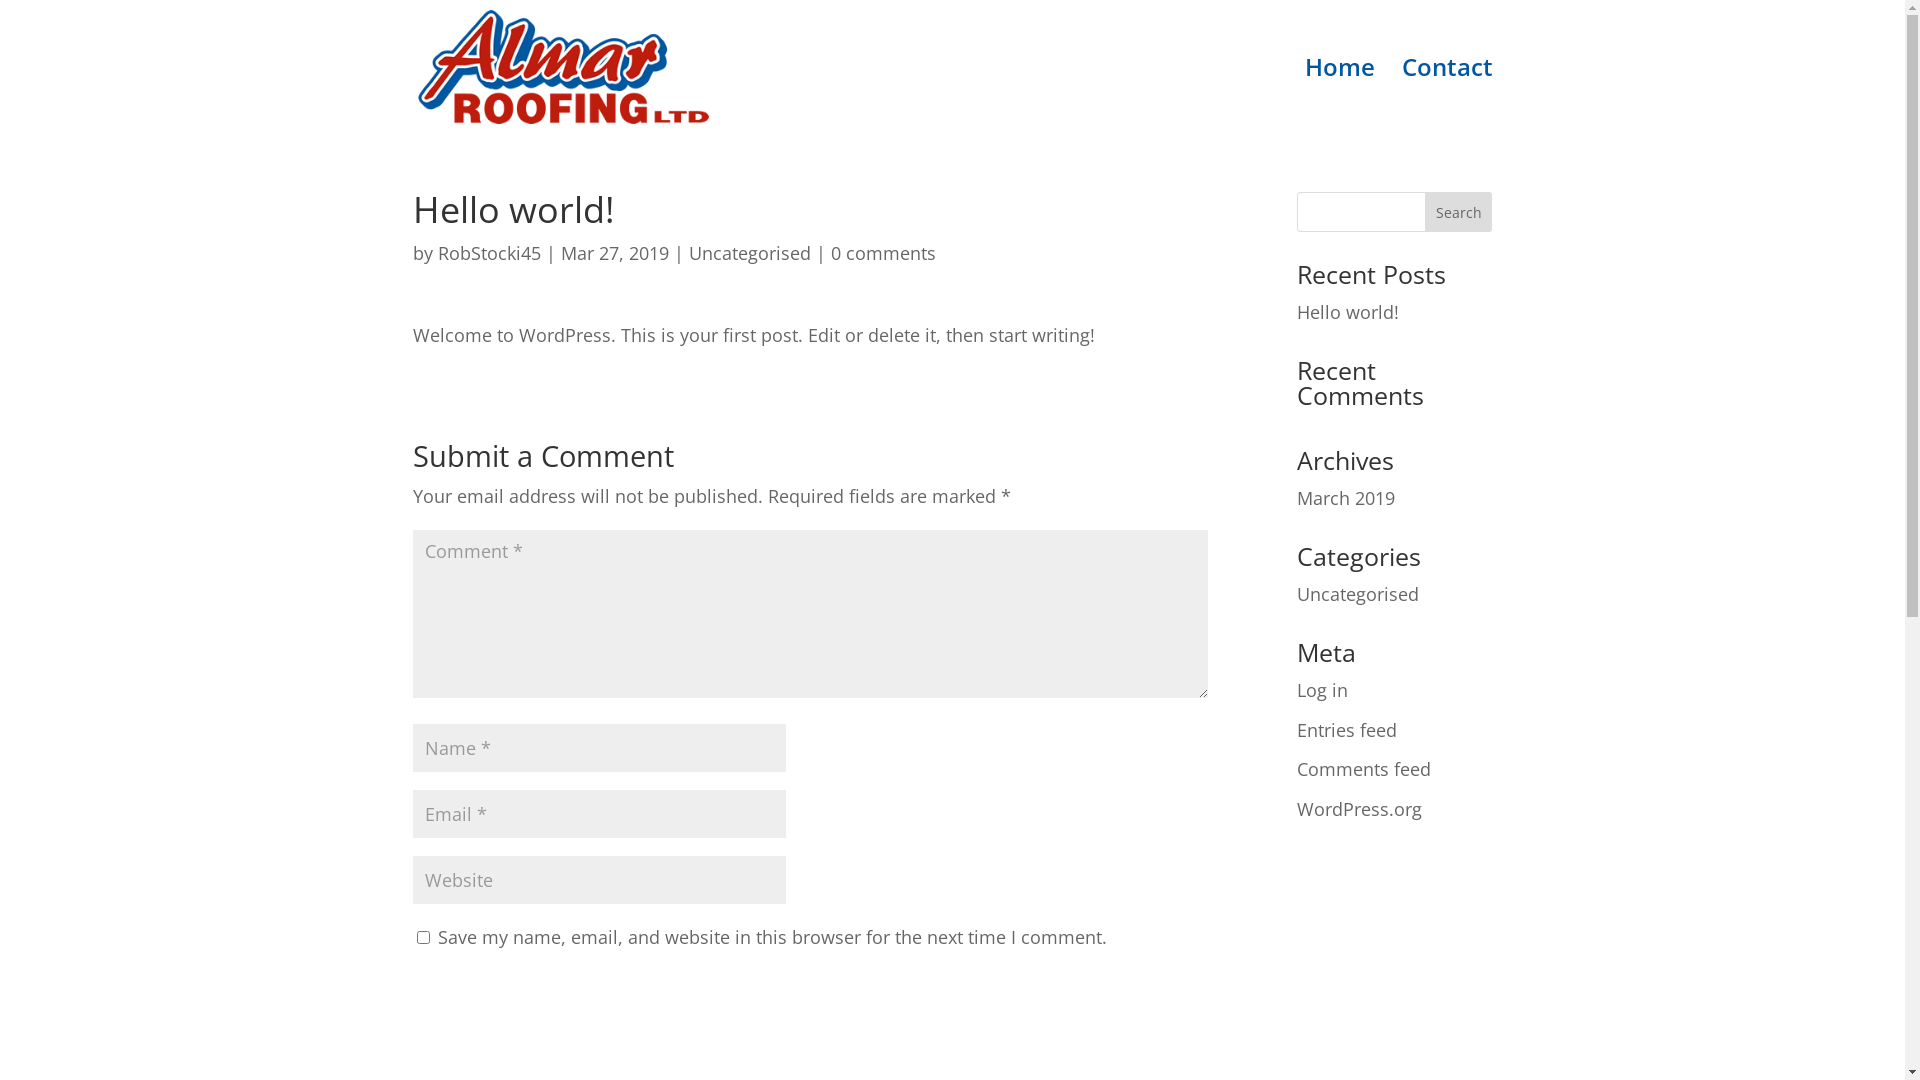 The width and height of the screenshot is (1920, 1080). What do you see at coordinates (1348, 312) in the screenshot?
I see `Hello world!` at bounding box center [1348, 312].